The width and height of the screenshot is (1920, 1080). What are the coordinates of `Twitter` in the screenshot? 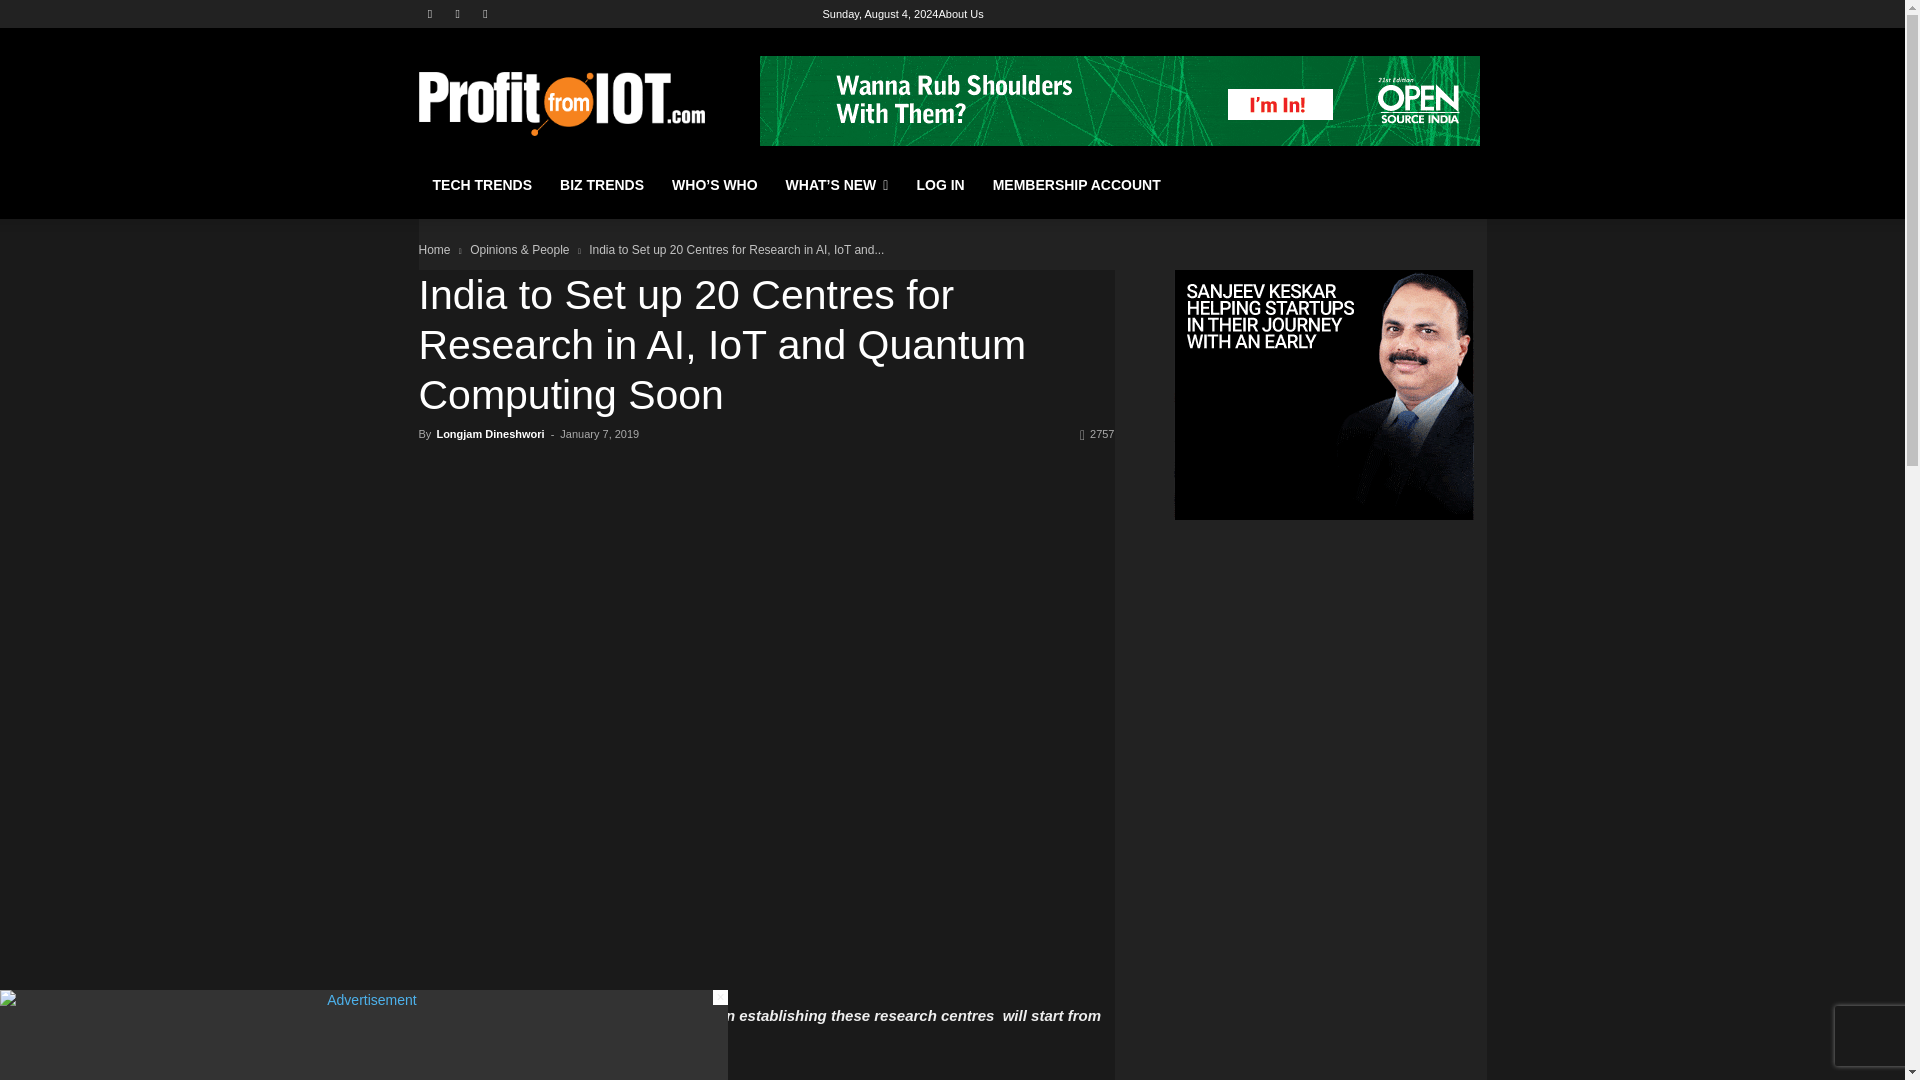 It's located at (486, 13).